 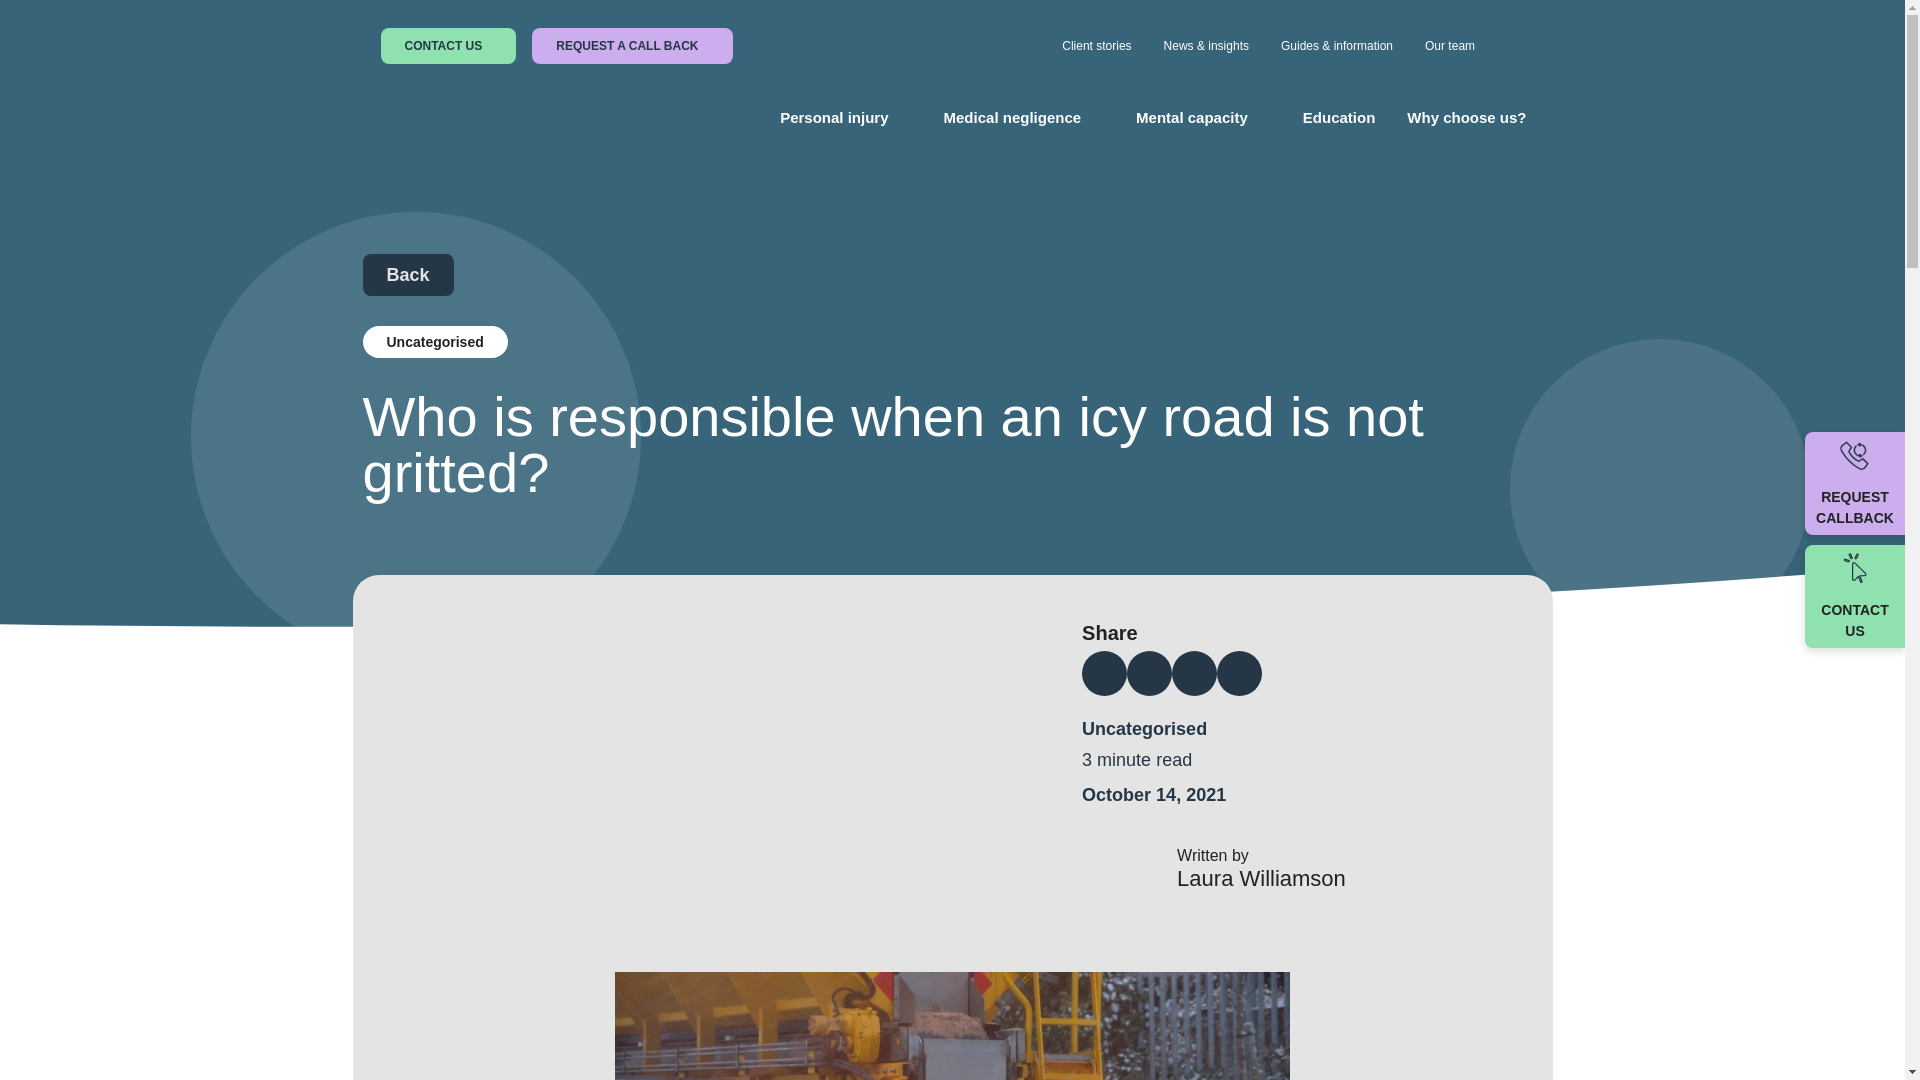 What do you see at coordinates (448, 46) in the screenshot?
I see `CONTACT US` at bounding box center [448, 46].